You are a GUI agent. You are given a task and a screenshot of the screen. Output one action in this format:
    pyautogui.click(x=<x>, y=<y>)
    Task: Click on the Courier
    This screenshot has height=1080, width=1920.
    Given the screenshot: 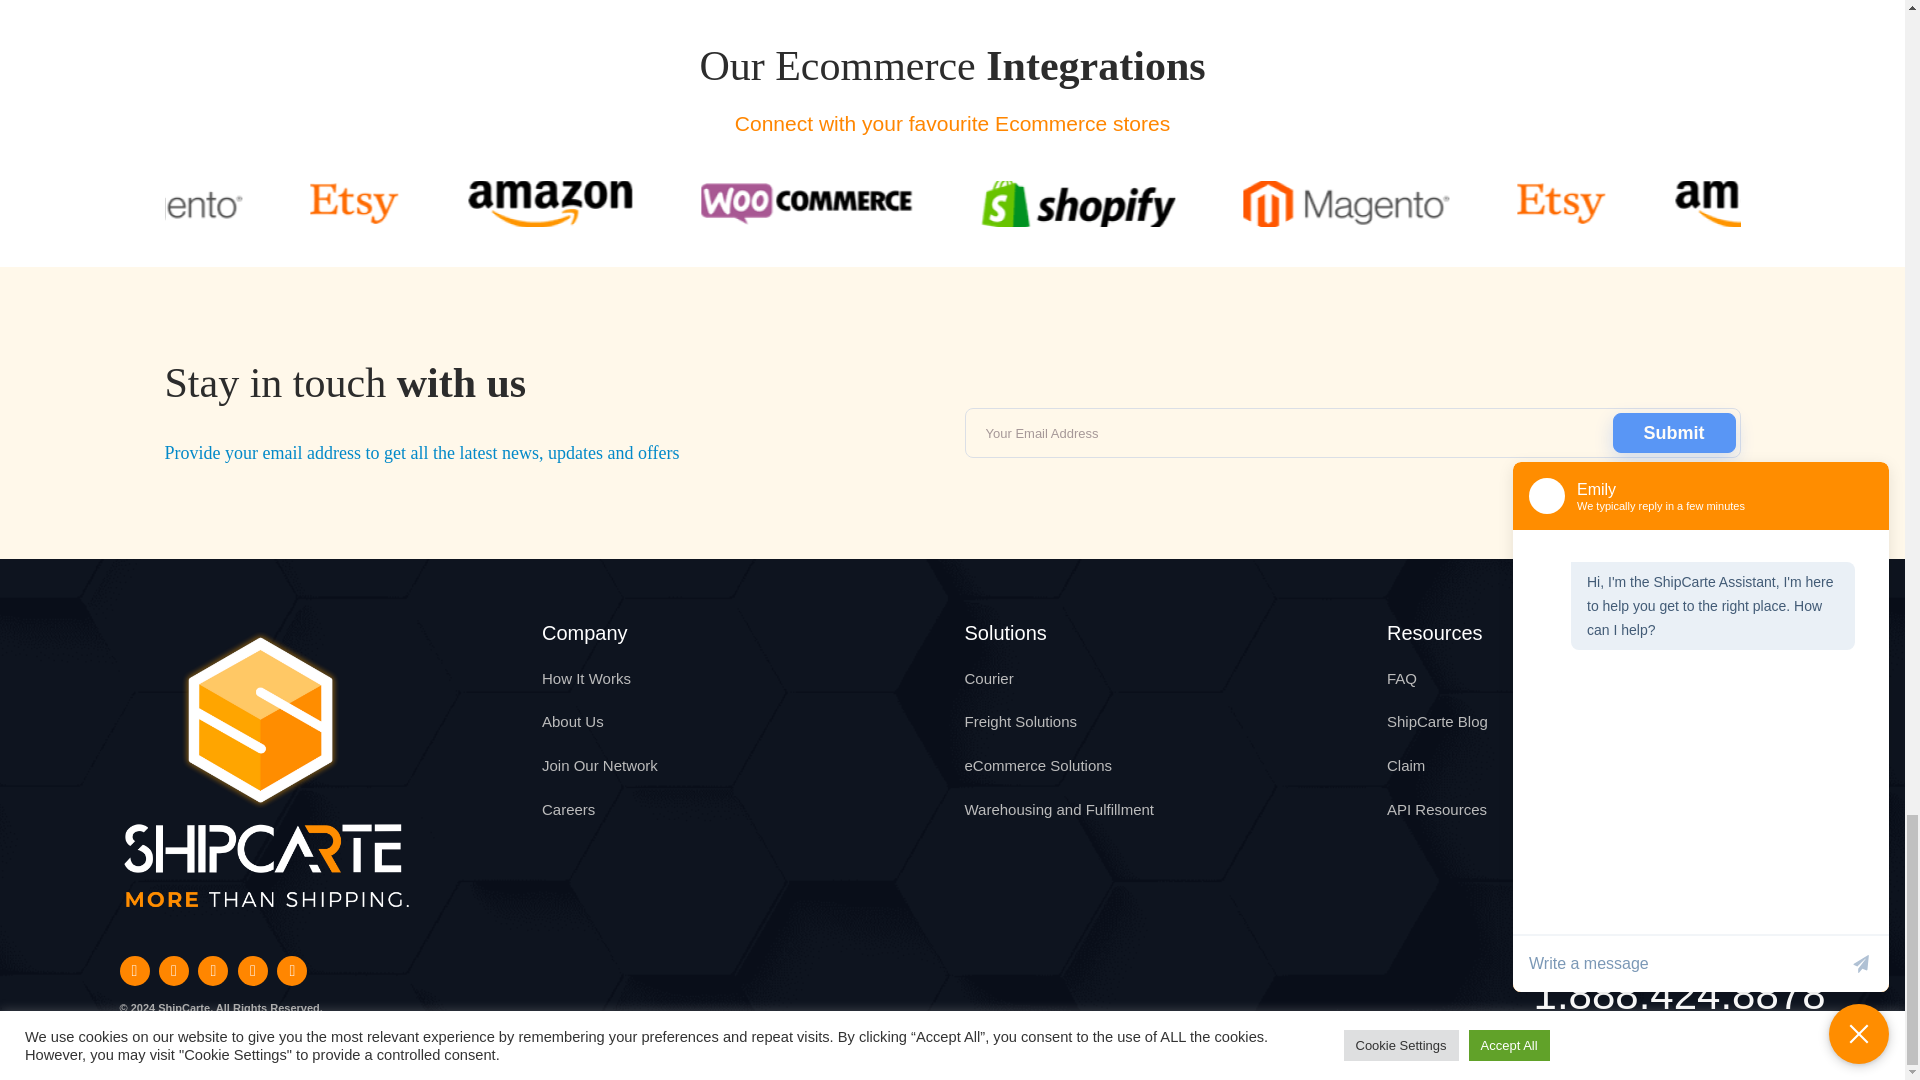 What is the action you would take?
    pyautogui.click(x=988, y=678)
    